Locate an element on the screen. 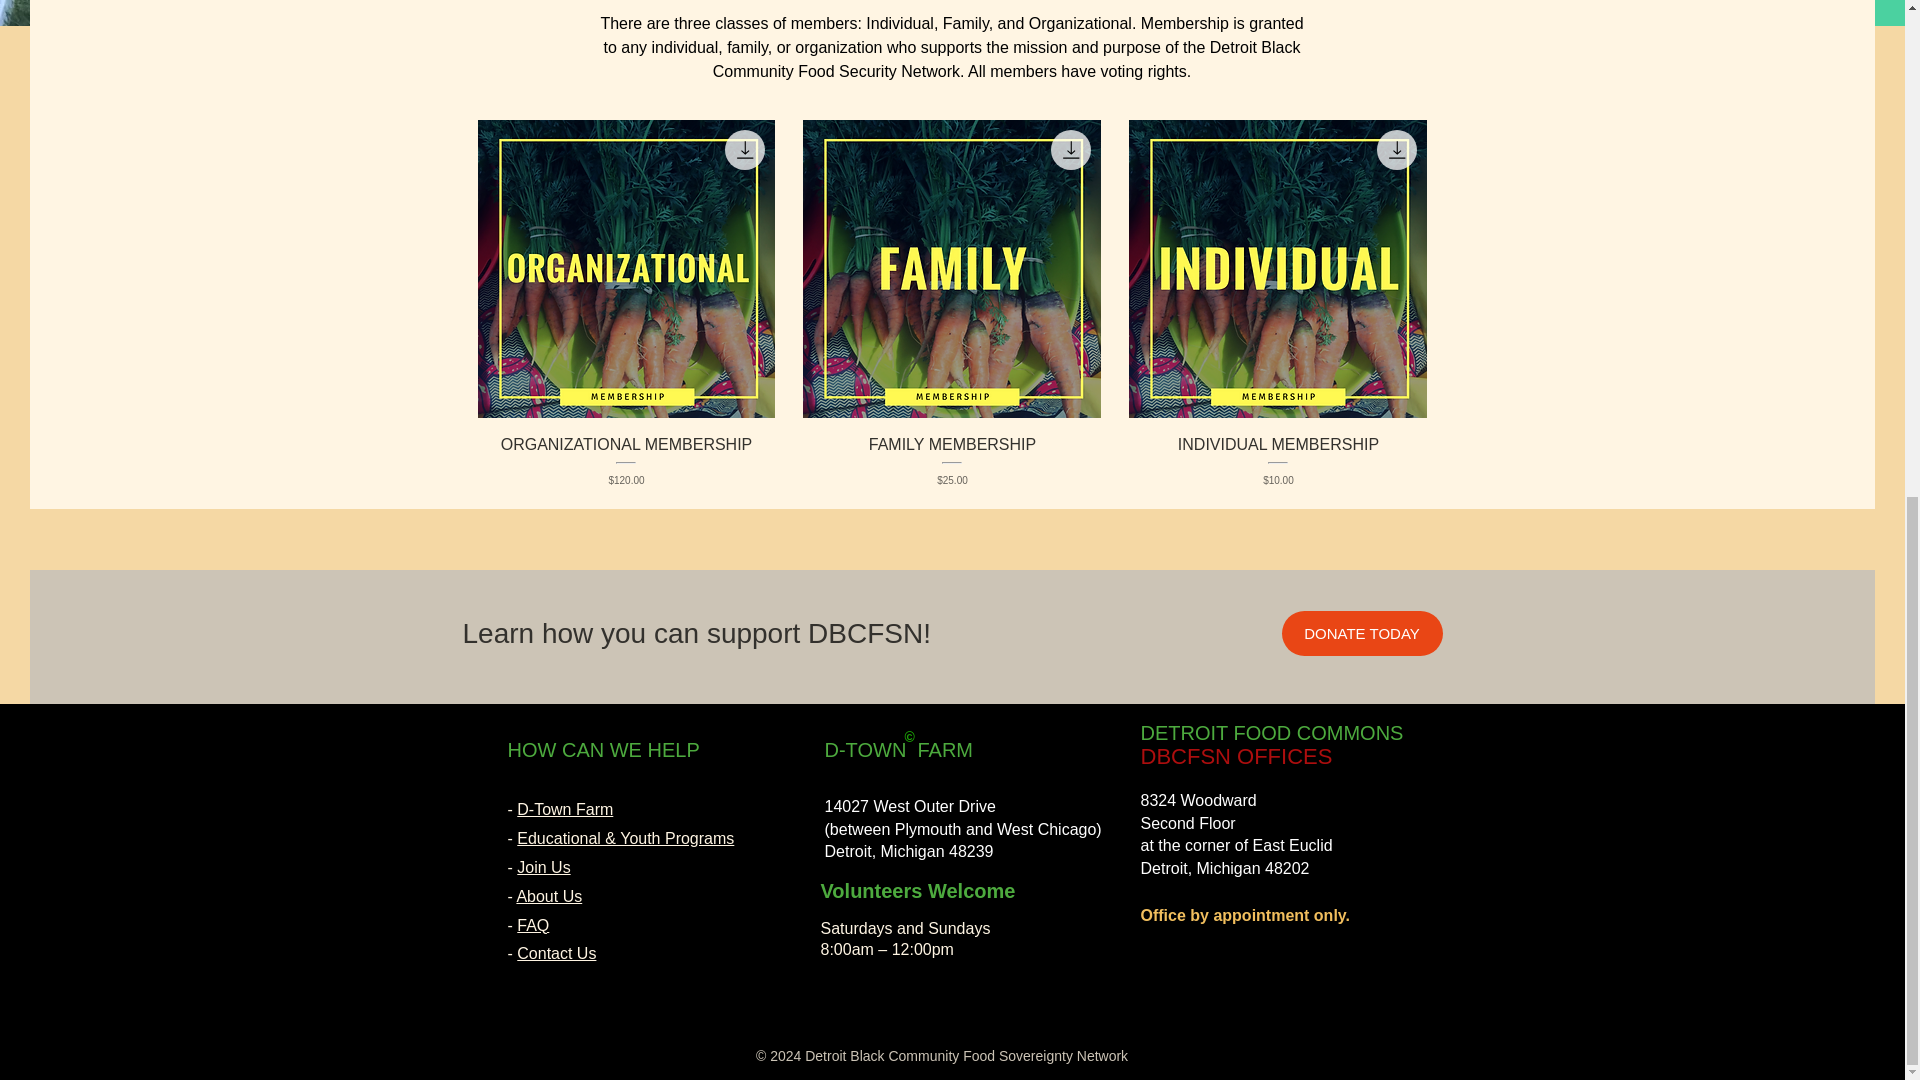  D-Town Farm is located at coordinates (564, 809).